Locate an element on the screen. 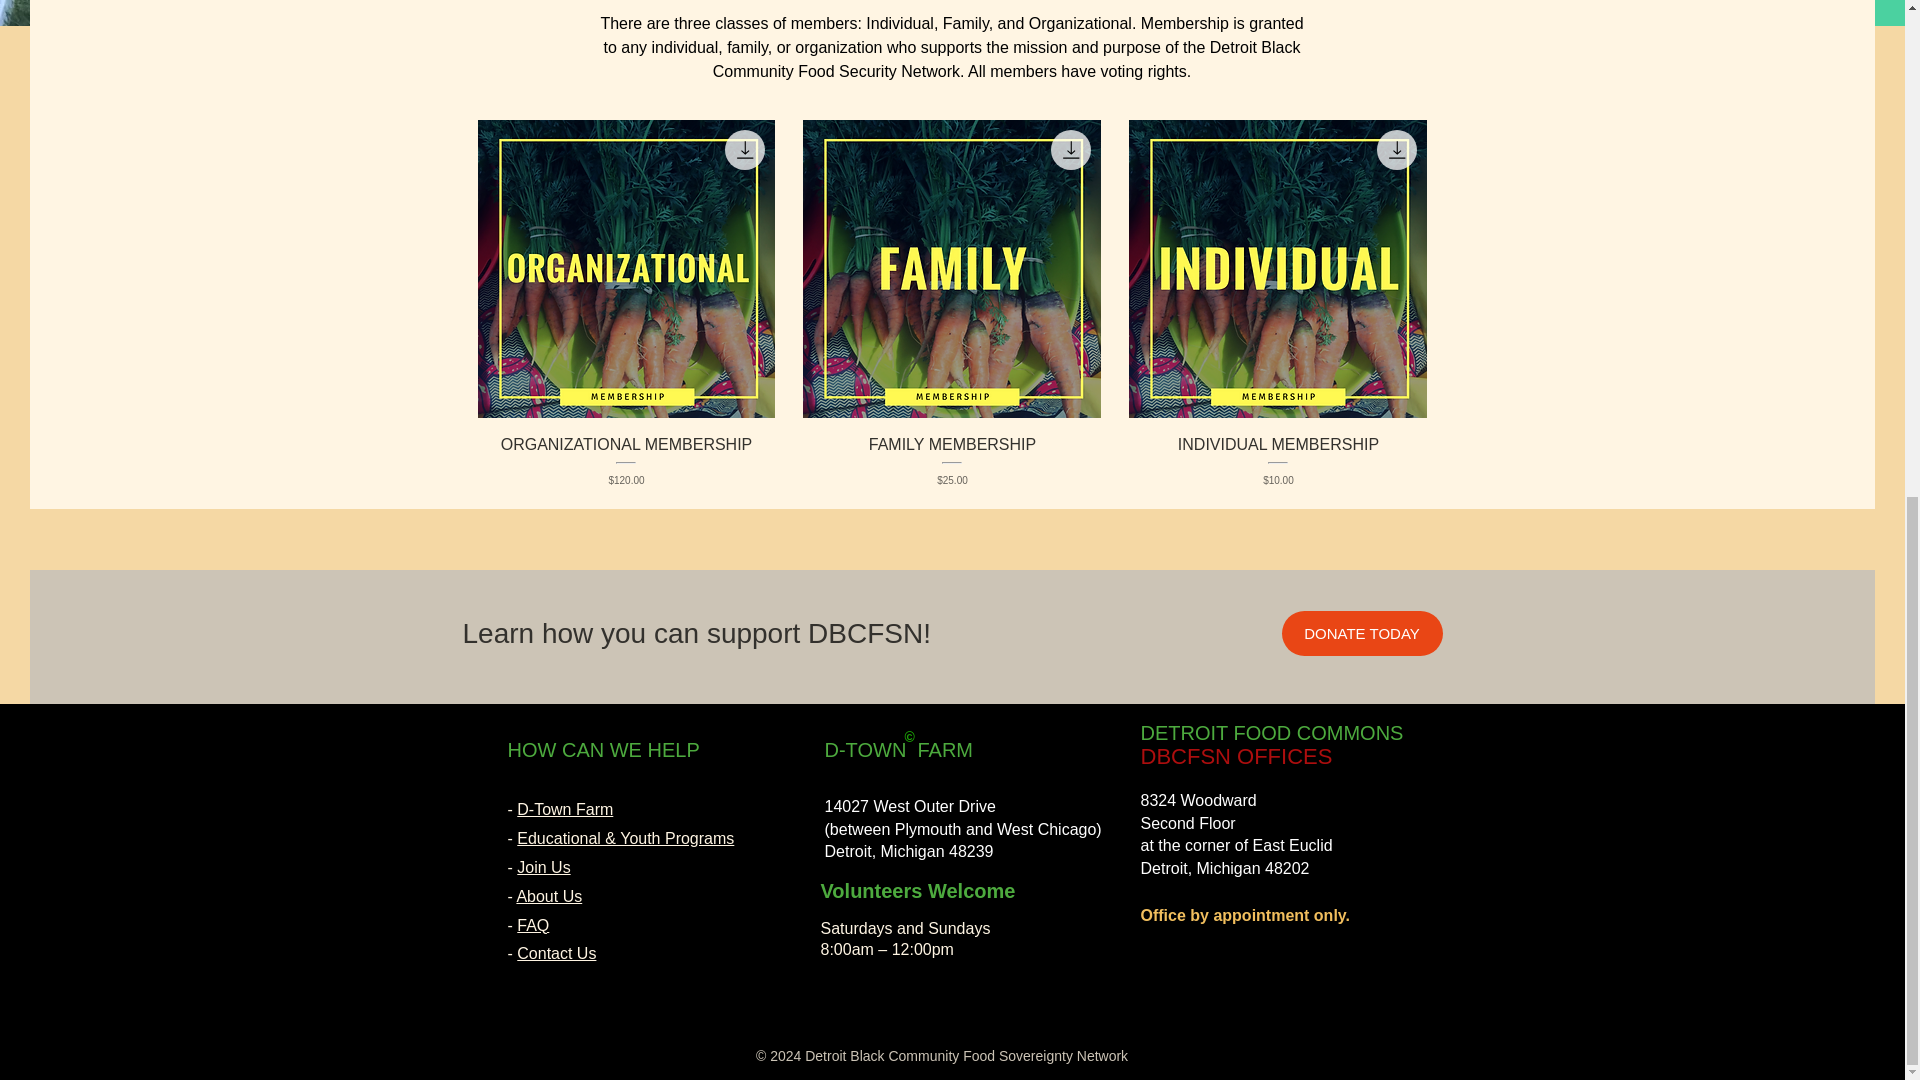  D-Town Farm is located at coordinates (564, 809).